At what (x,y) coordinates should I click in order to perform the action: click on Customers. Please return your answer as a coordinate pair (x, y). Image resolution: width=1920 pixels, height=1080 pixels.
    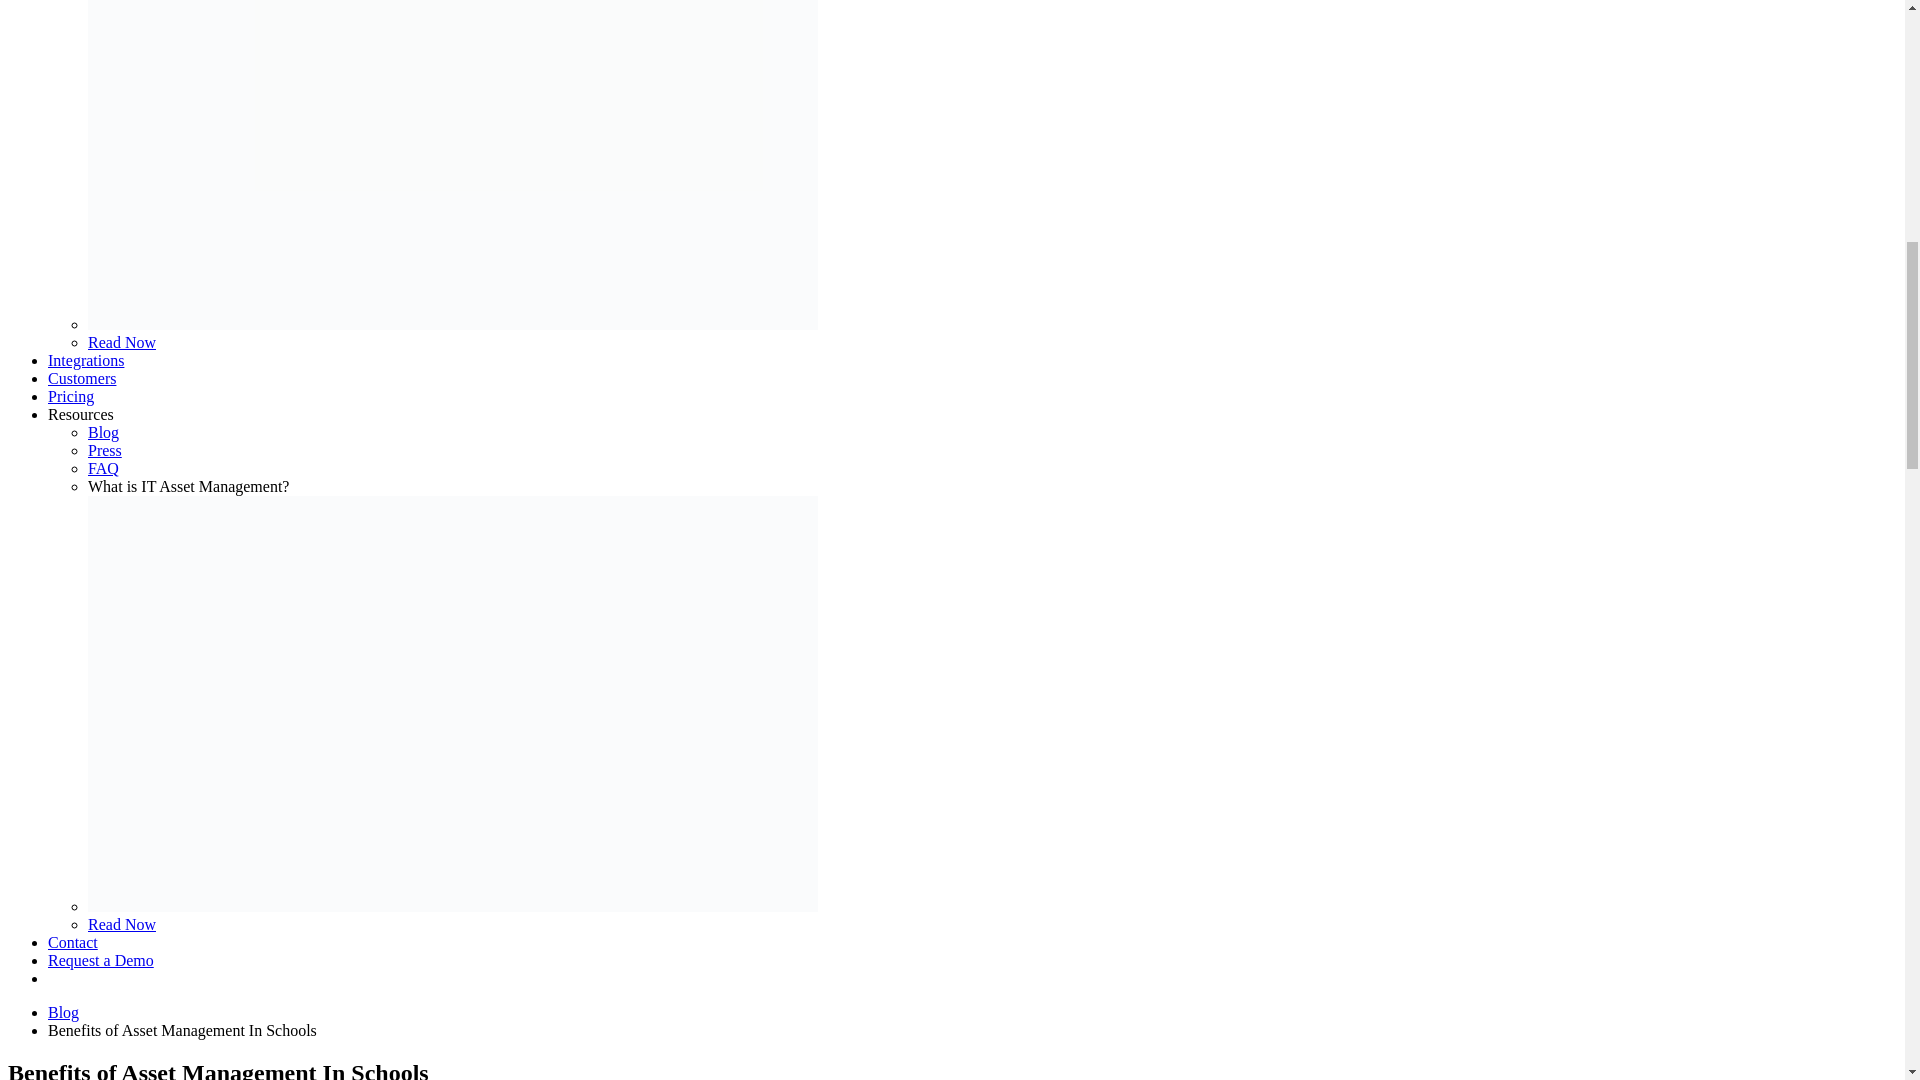
    Looking at the image, I should click on (82, 378).